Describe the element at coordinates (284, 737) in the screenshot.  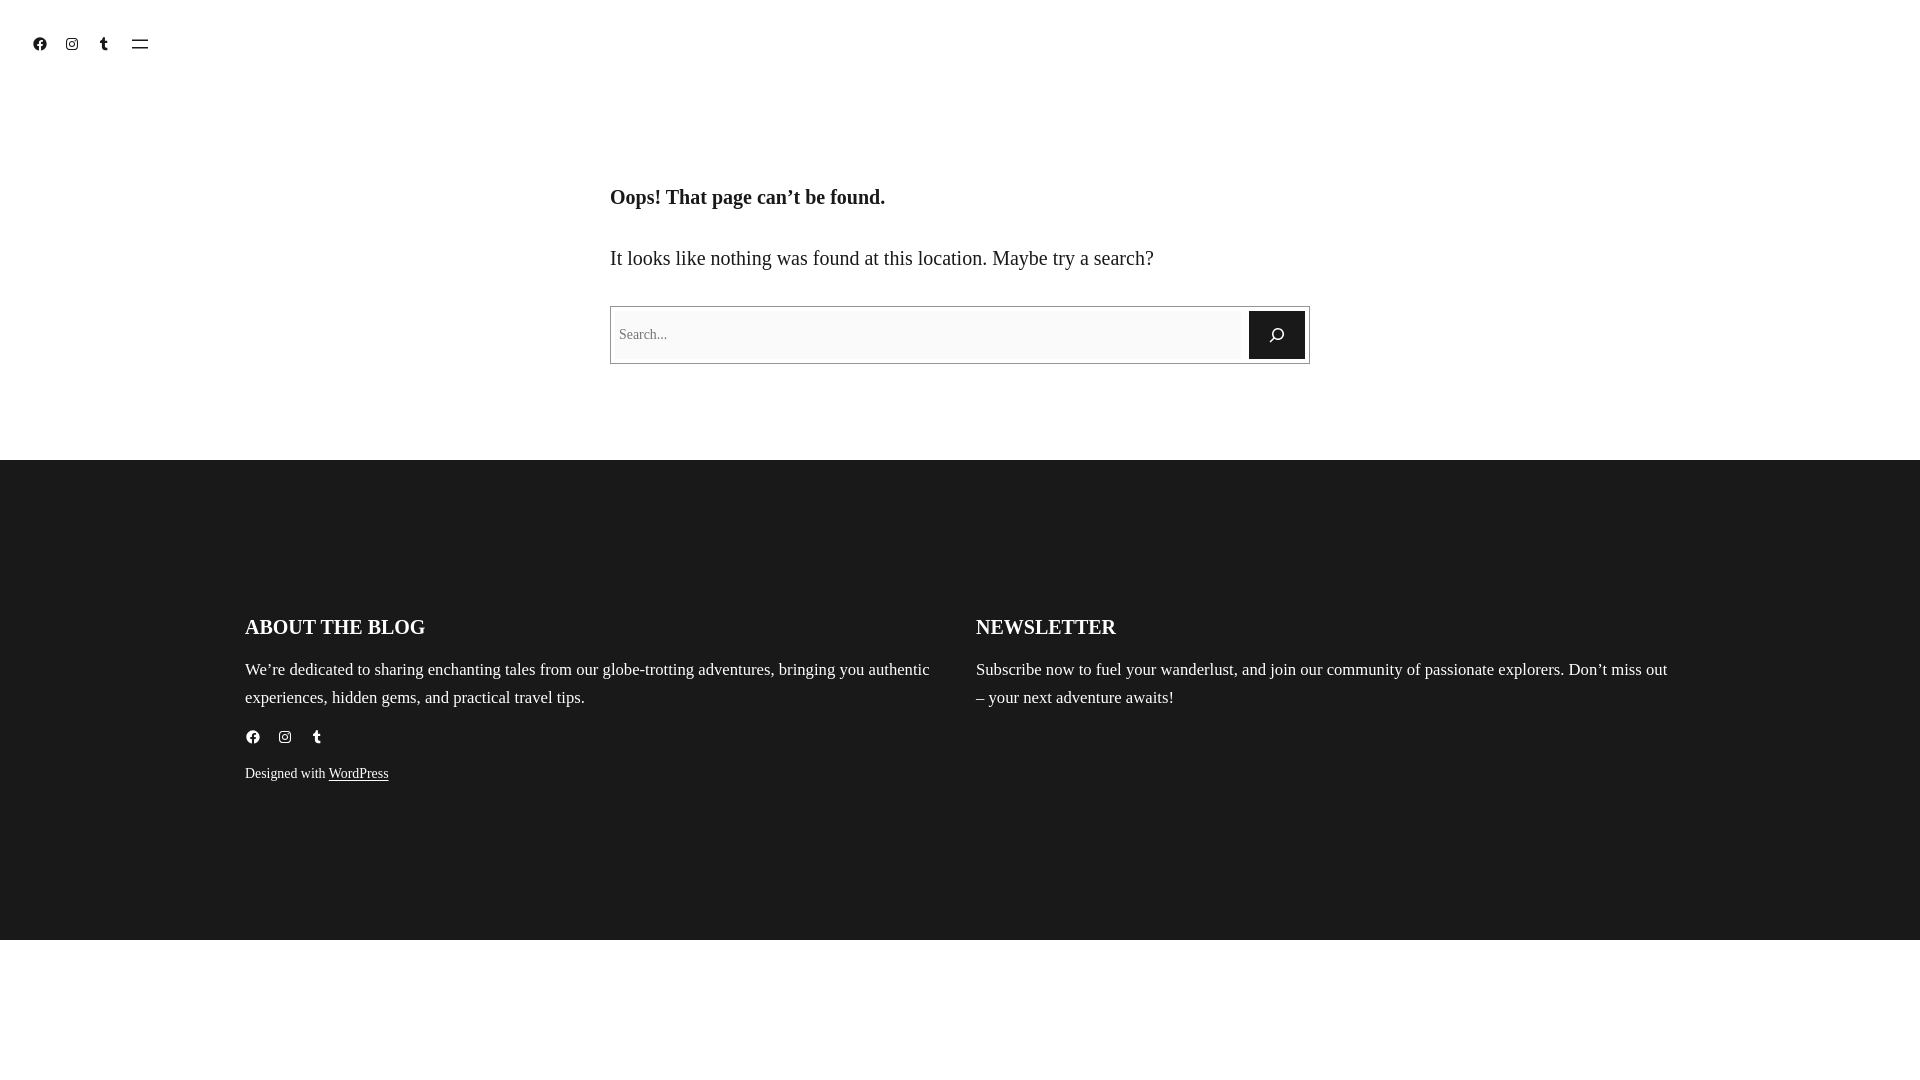
I see `Instagram` at that location.